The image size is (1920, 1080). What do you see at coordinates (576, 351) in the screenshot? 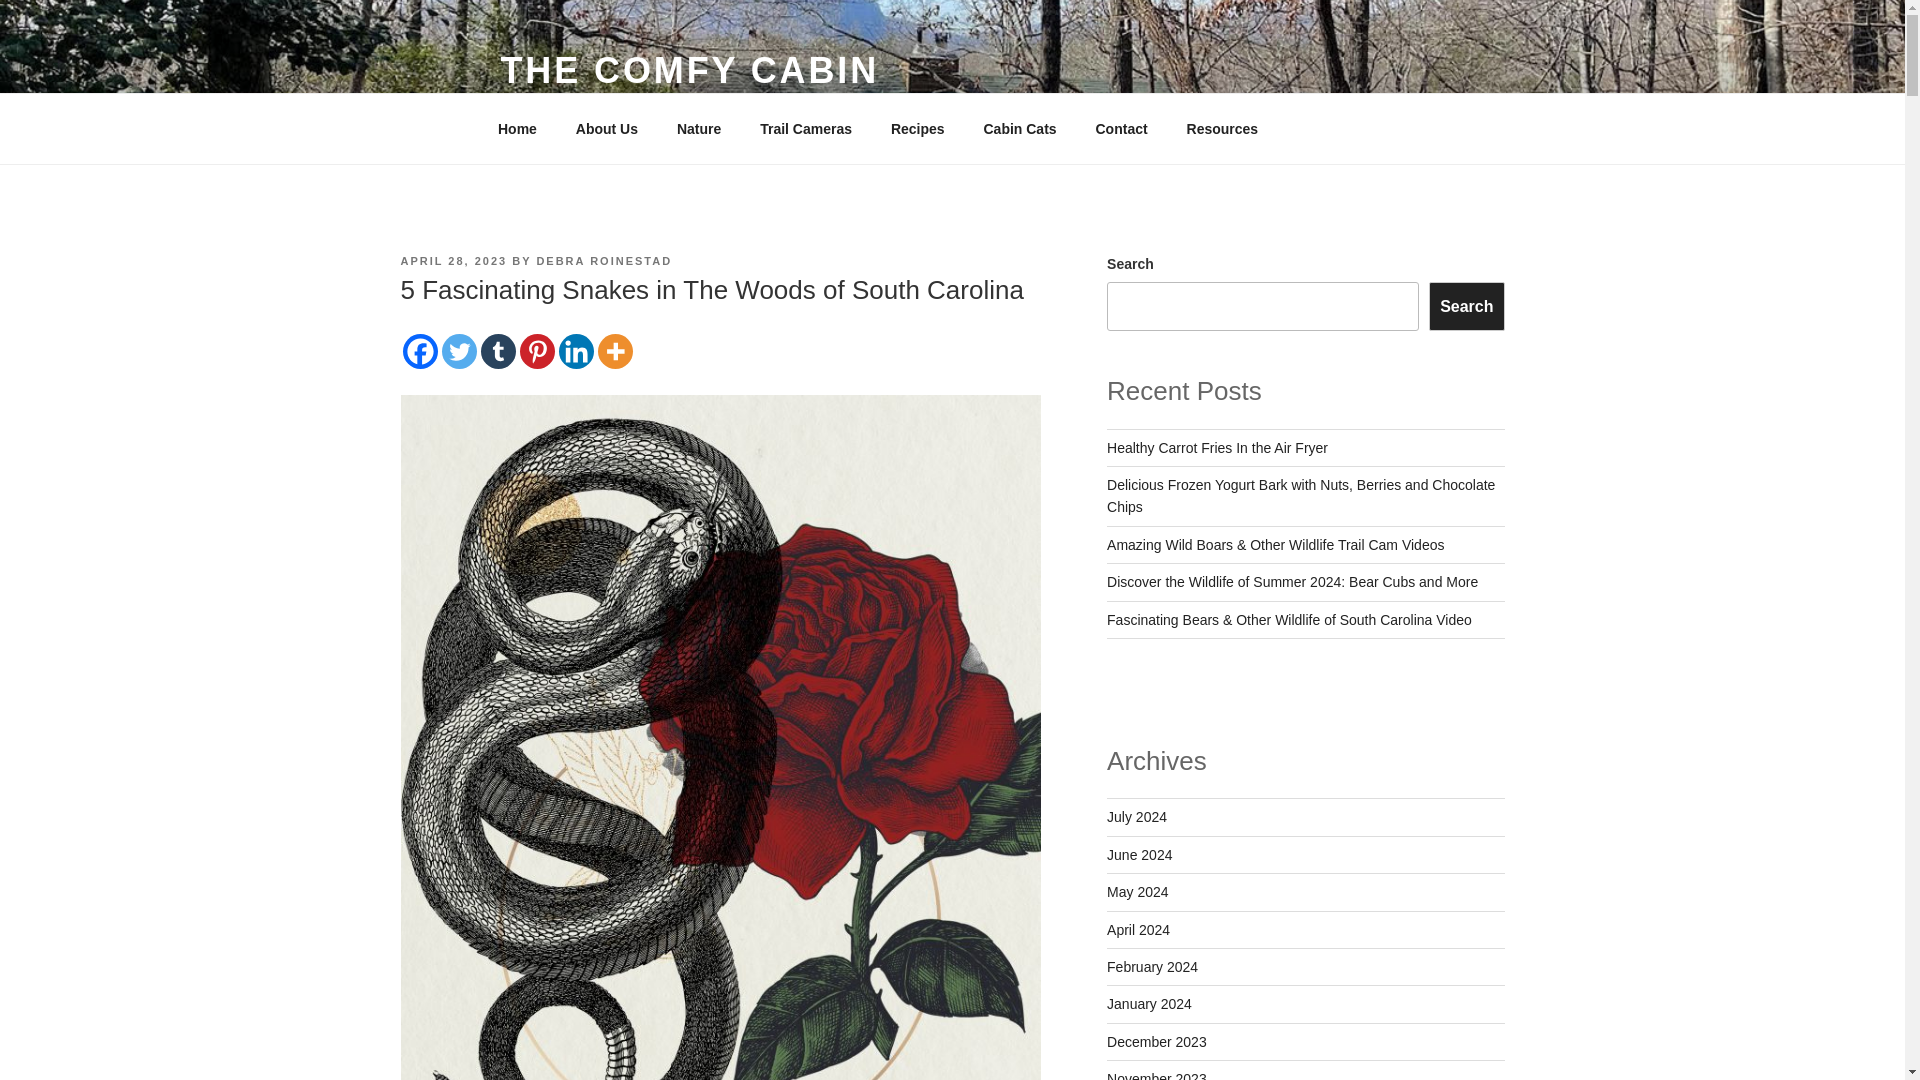
I see `Linkedin` at bounding box center [576, 351].